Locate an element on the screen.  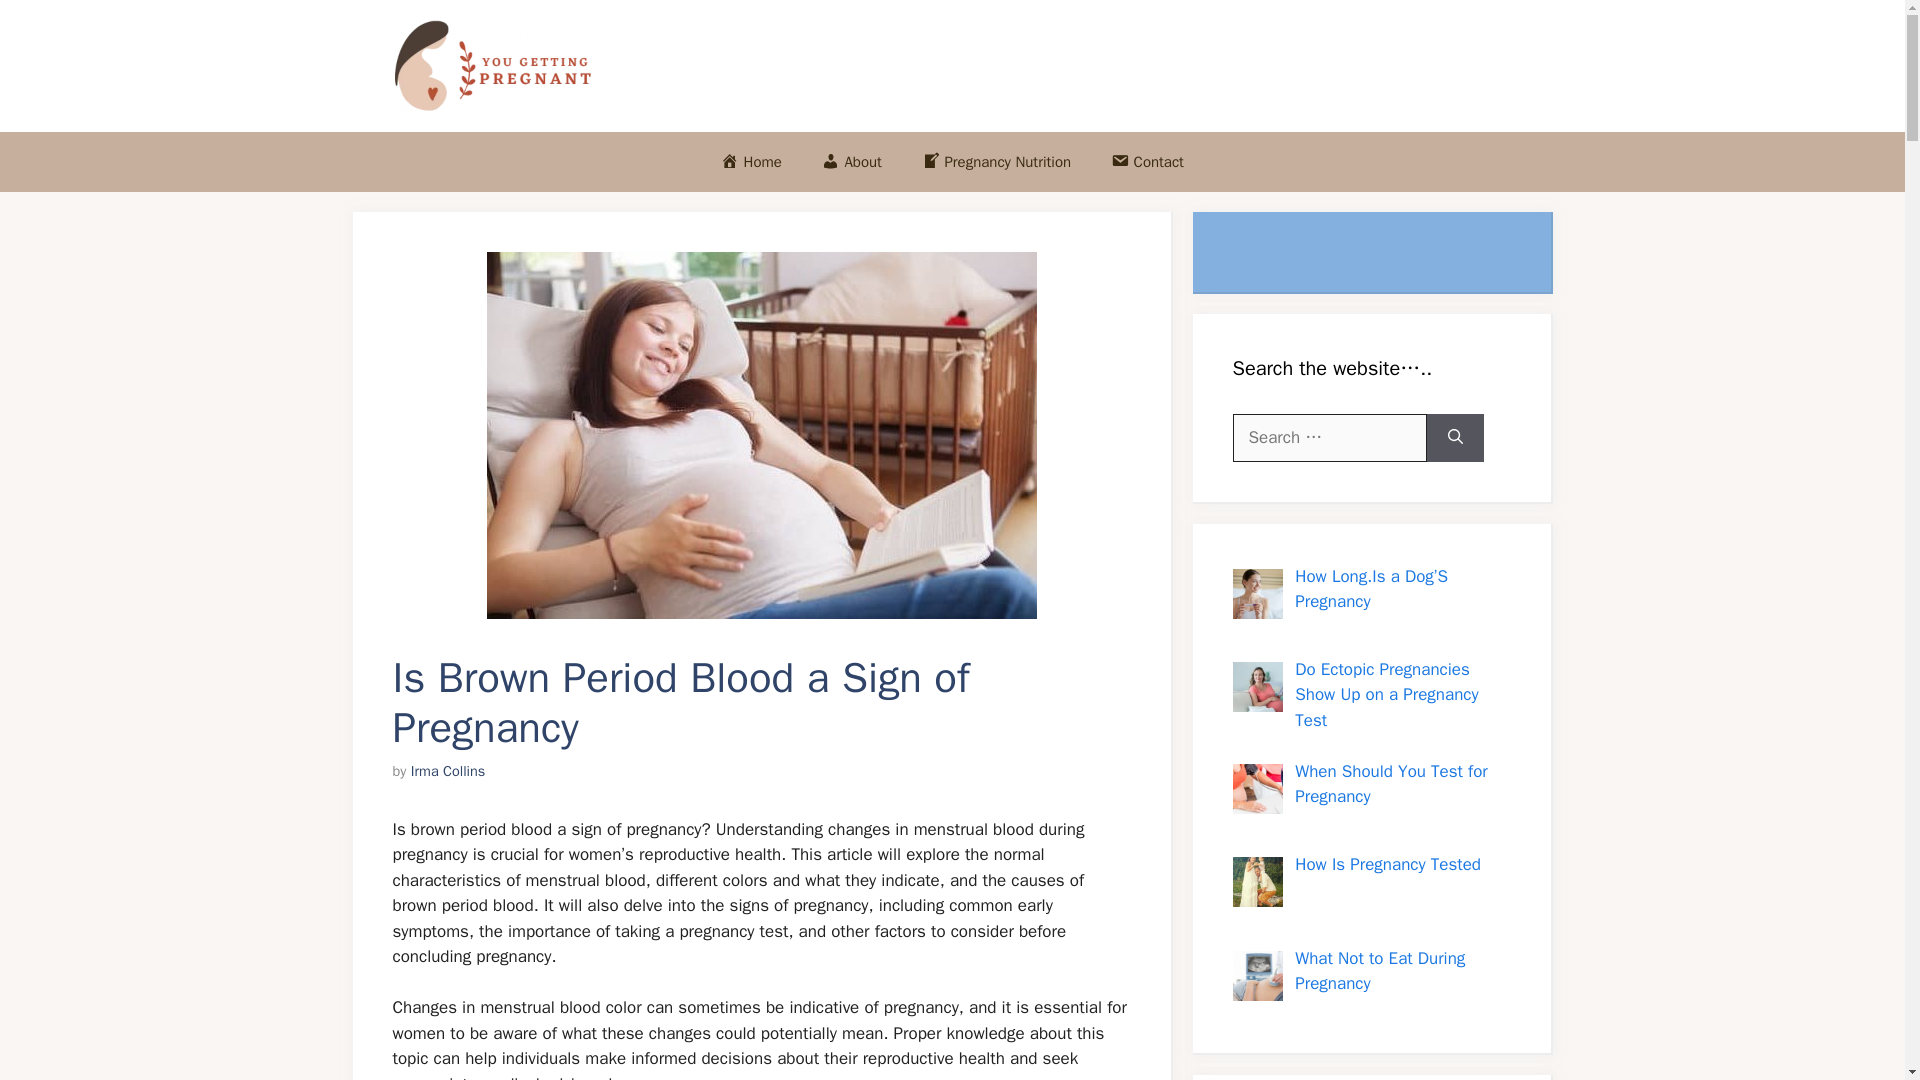
Irma Collins is located at coordinates (448, 770).